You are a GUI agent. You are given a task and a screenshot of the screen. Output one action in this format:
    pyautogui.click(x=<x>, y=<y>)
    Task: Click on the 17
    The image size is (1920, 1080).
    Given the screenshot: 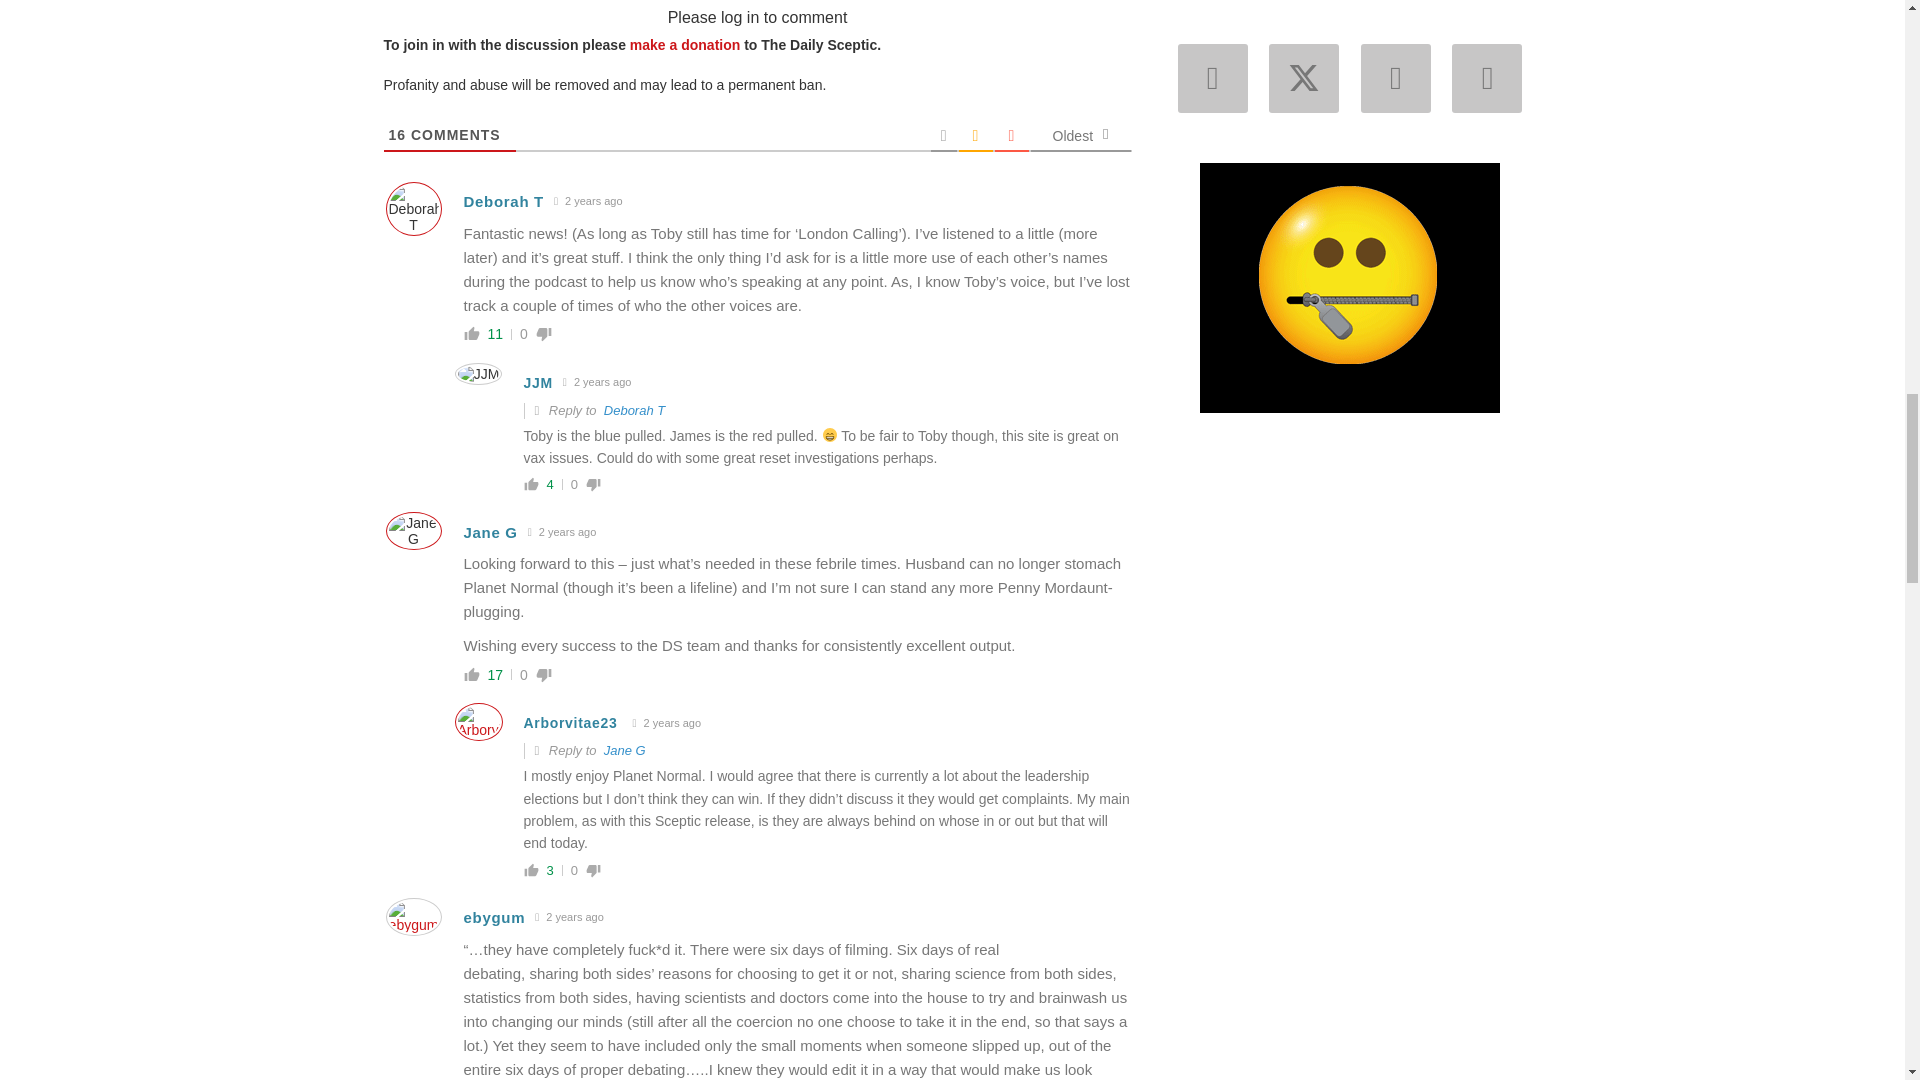 What is the action you would take?
    pyautogui.click(x=496, y=674)
    